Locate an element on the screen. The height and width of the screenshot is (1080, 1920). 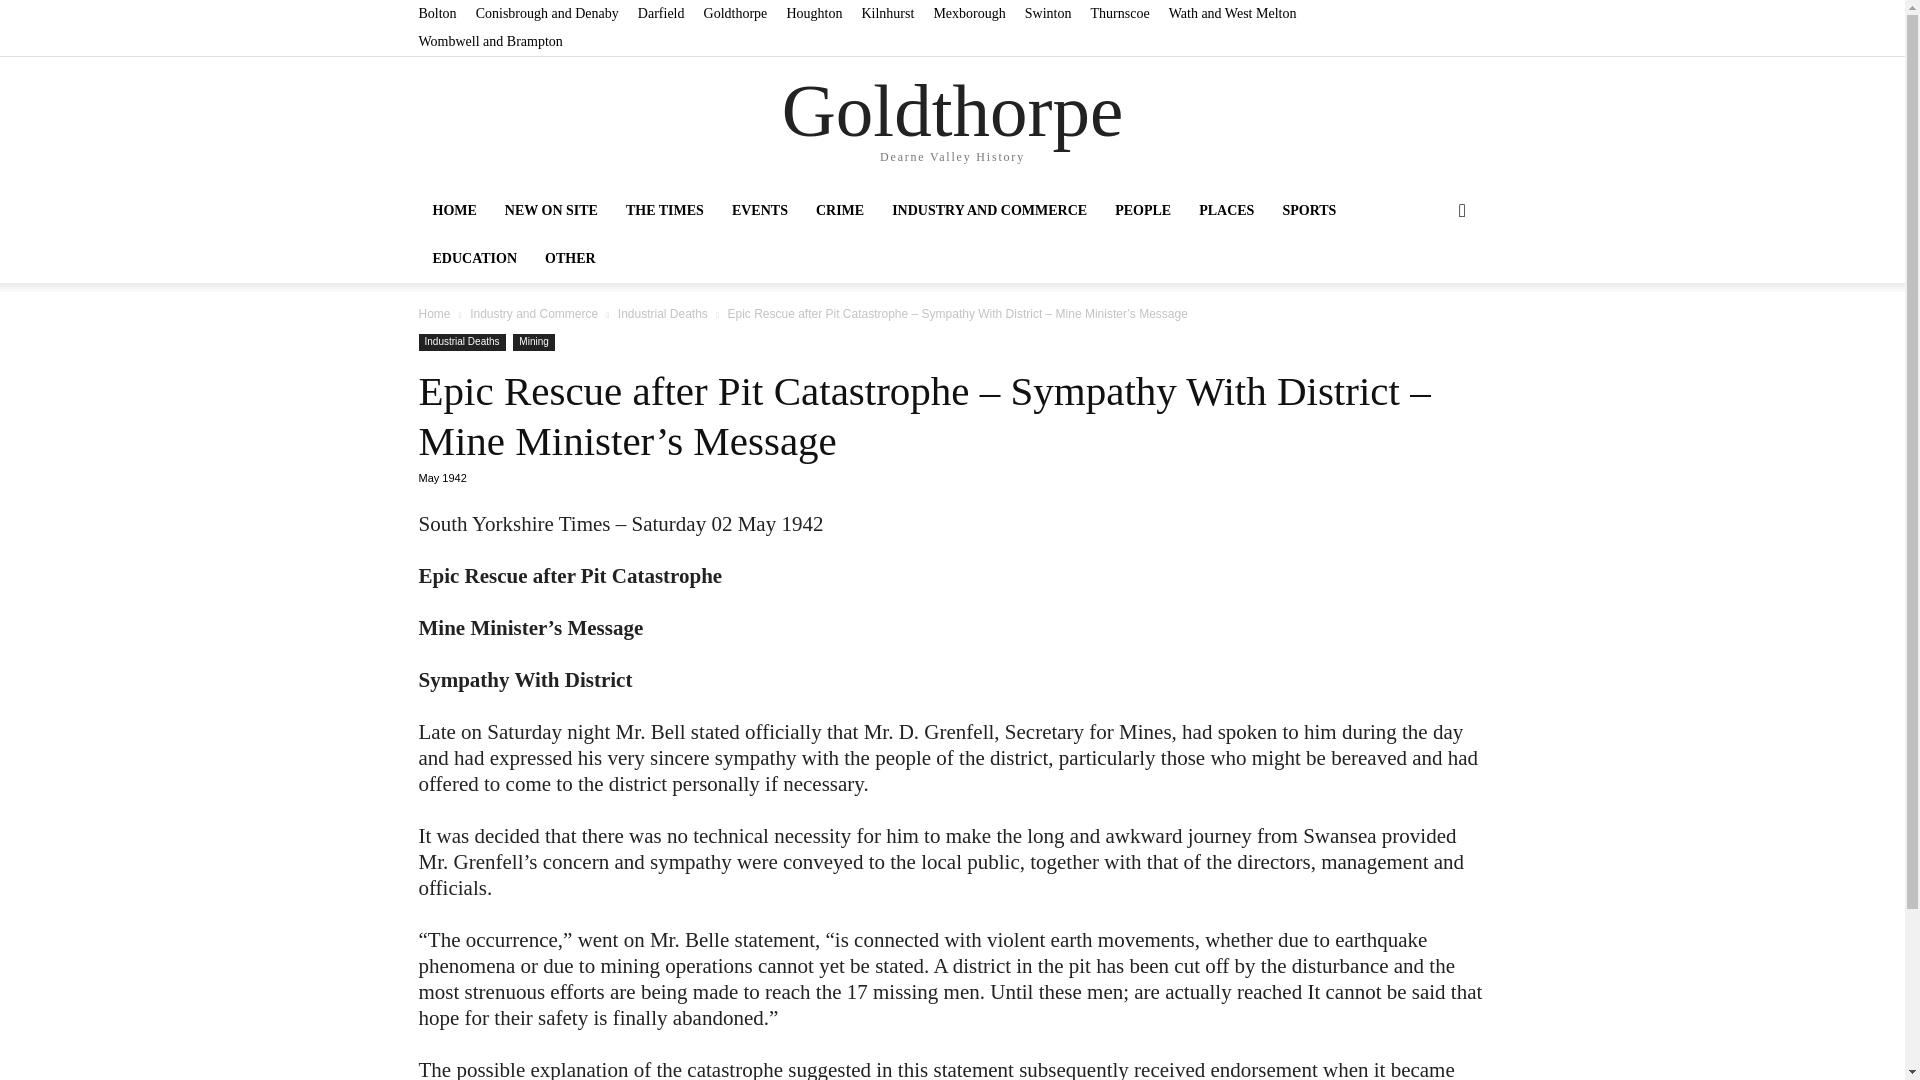
NEW ON SITE is located at coordinates (552, 210).